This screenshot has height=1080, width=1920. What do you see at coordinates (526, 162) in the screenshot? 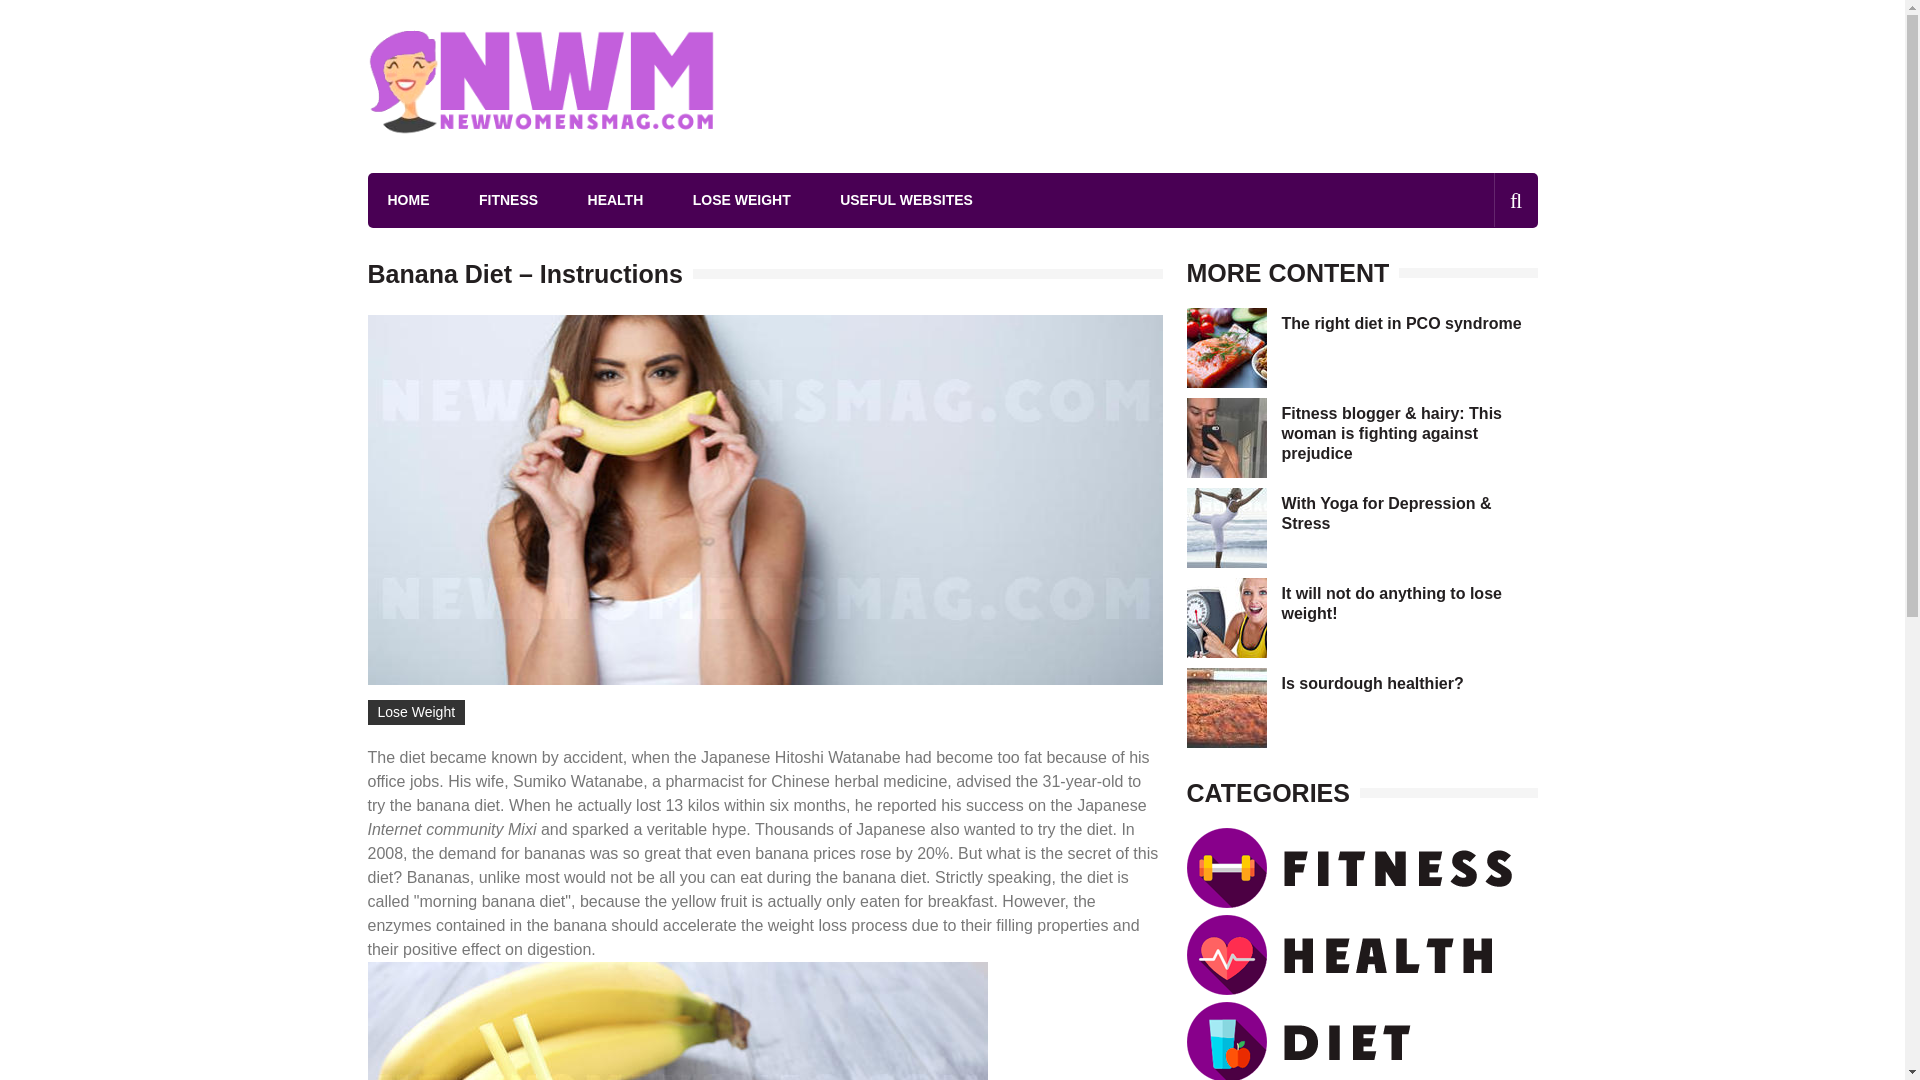
I see `New Women's Mag` at bounding box center [526, 162].